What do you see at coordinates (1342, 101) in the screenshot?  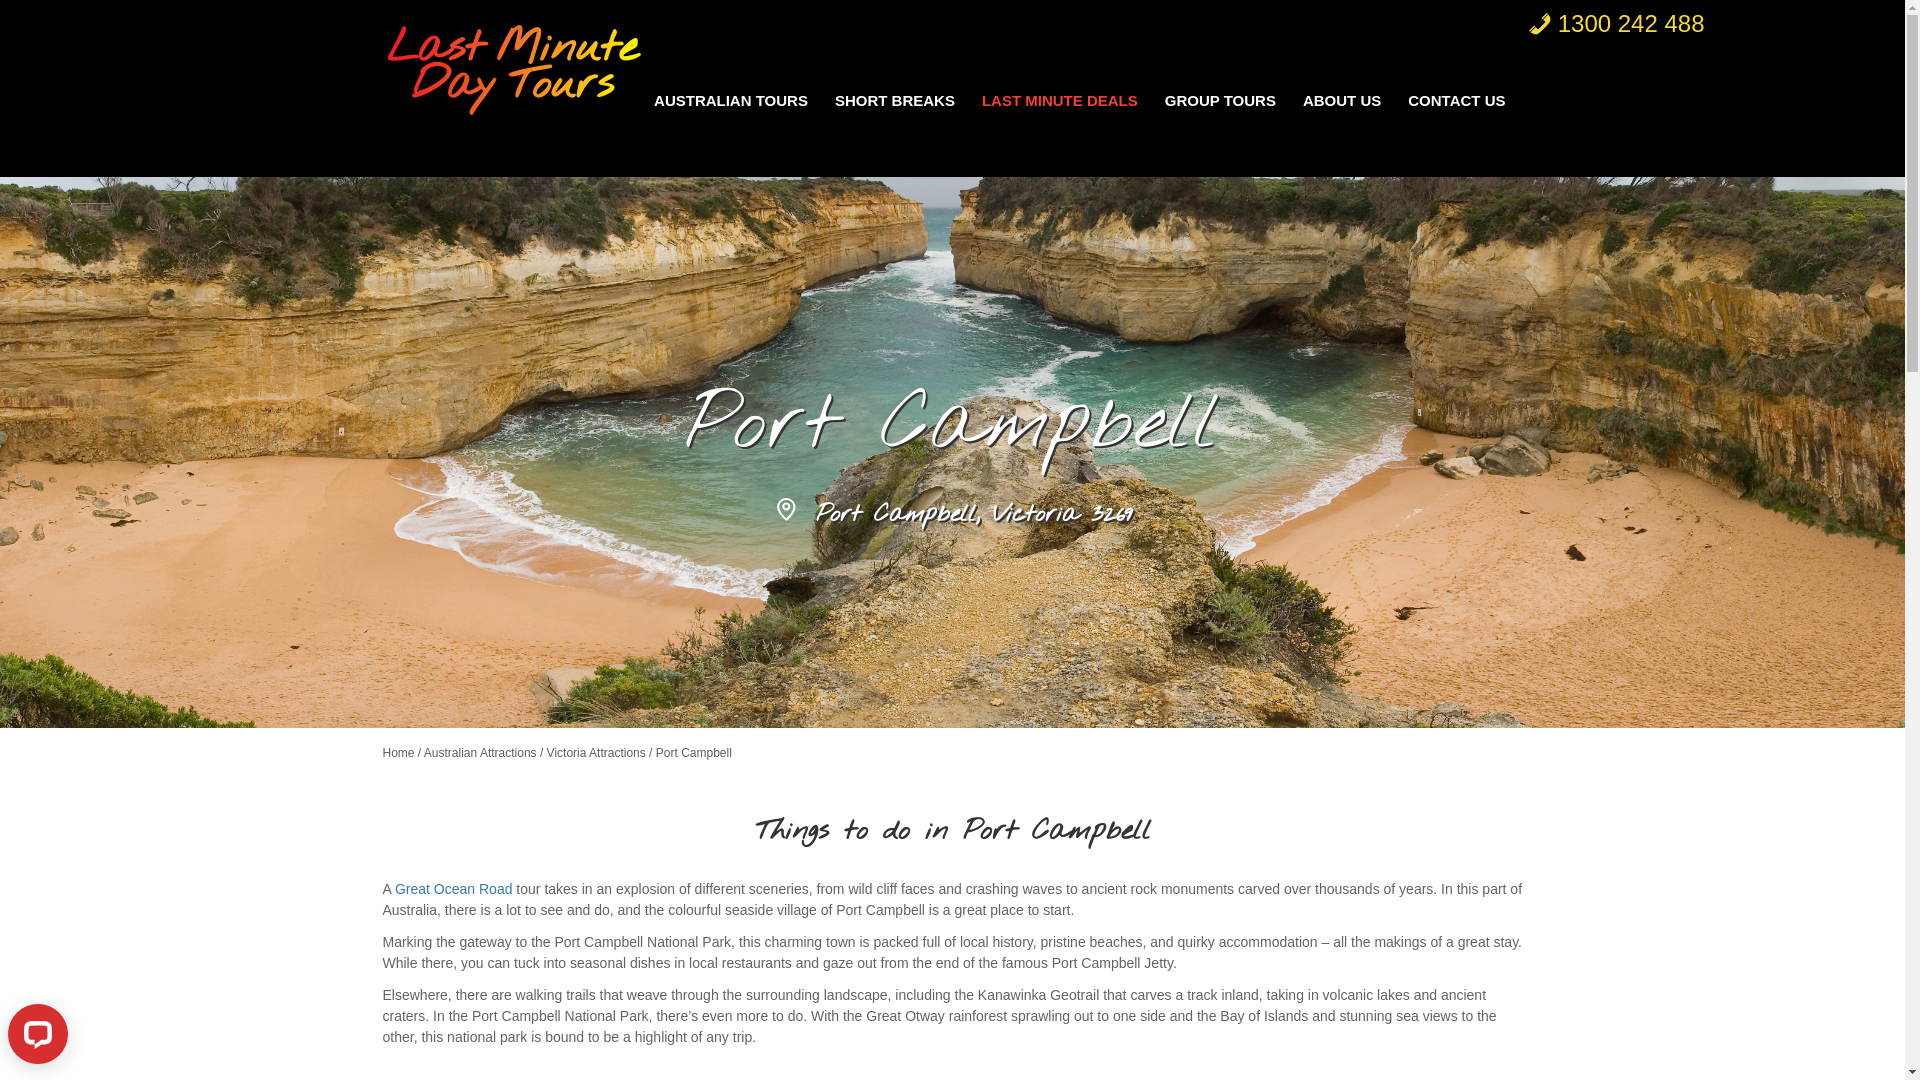 I see `ABOUT US` at bounding box center [1342, 101].